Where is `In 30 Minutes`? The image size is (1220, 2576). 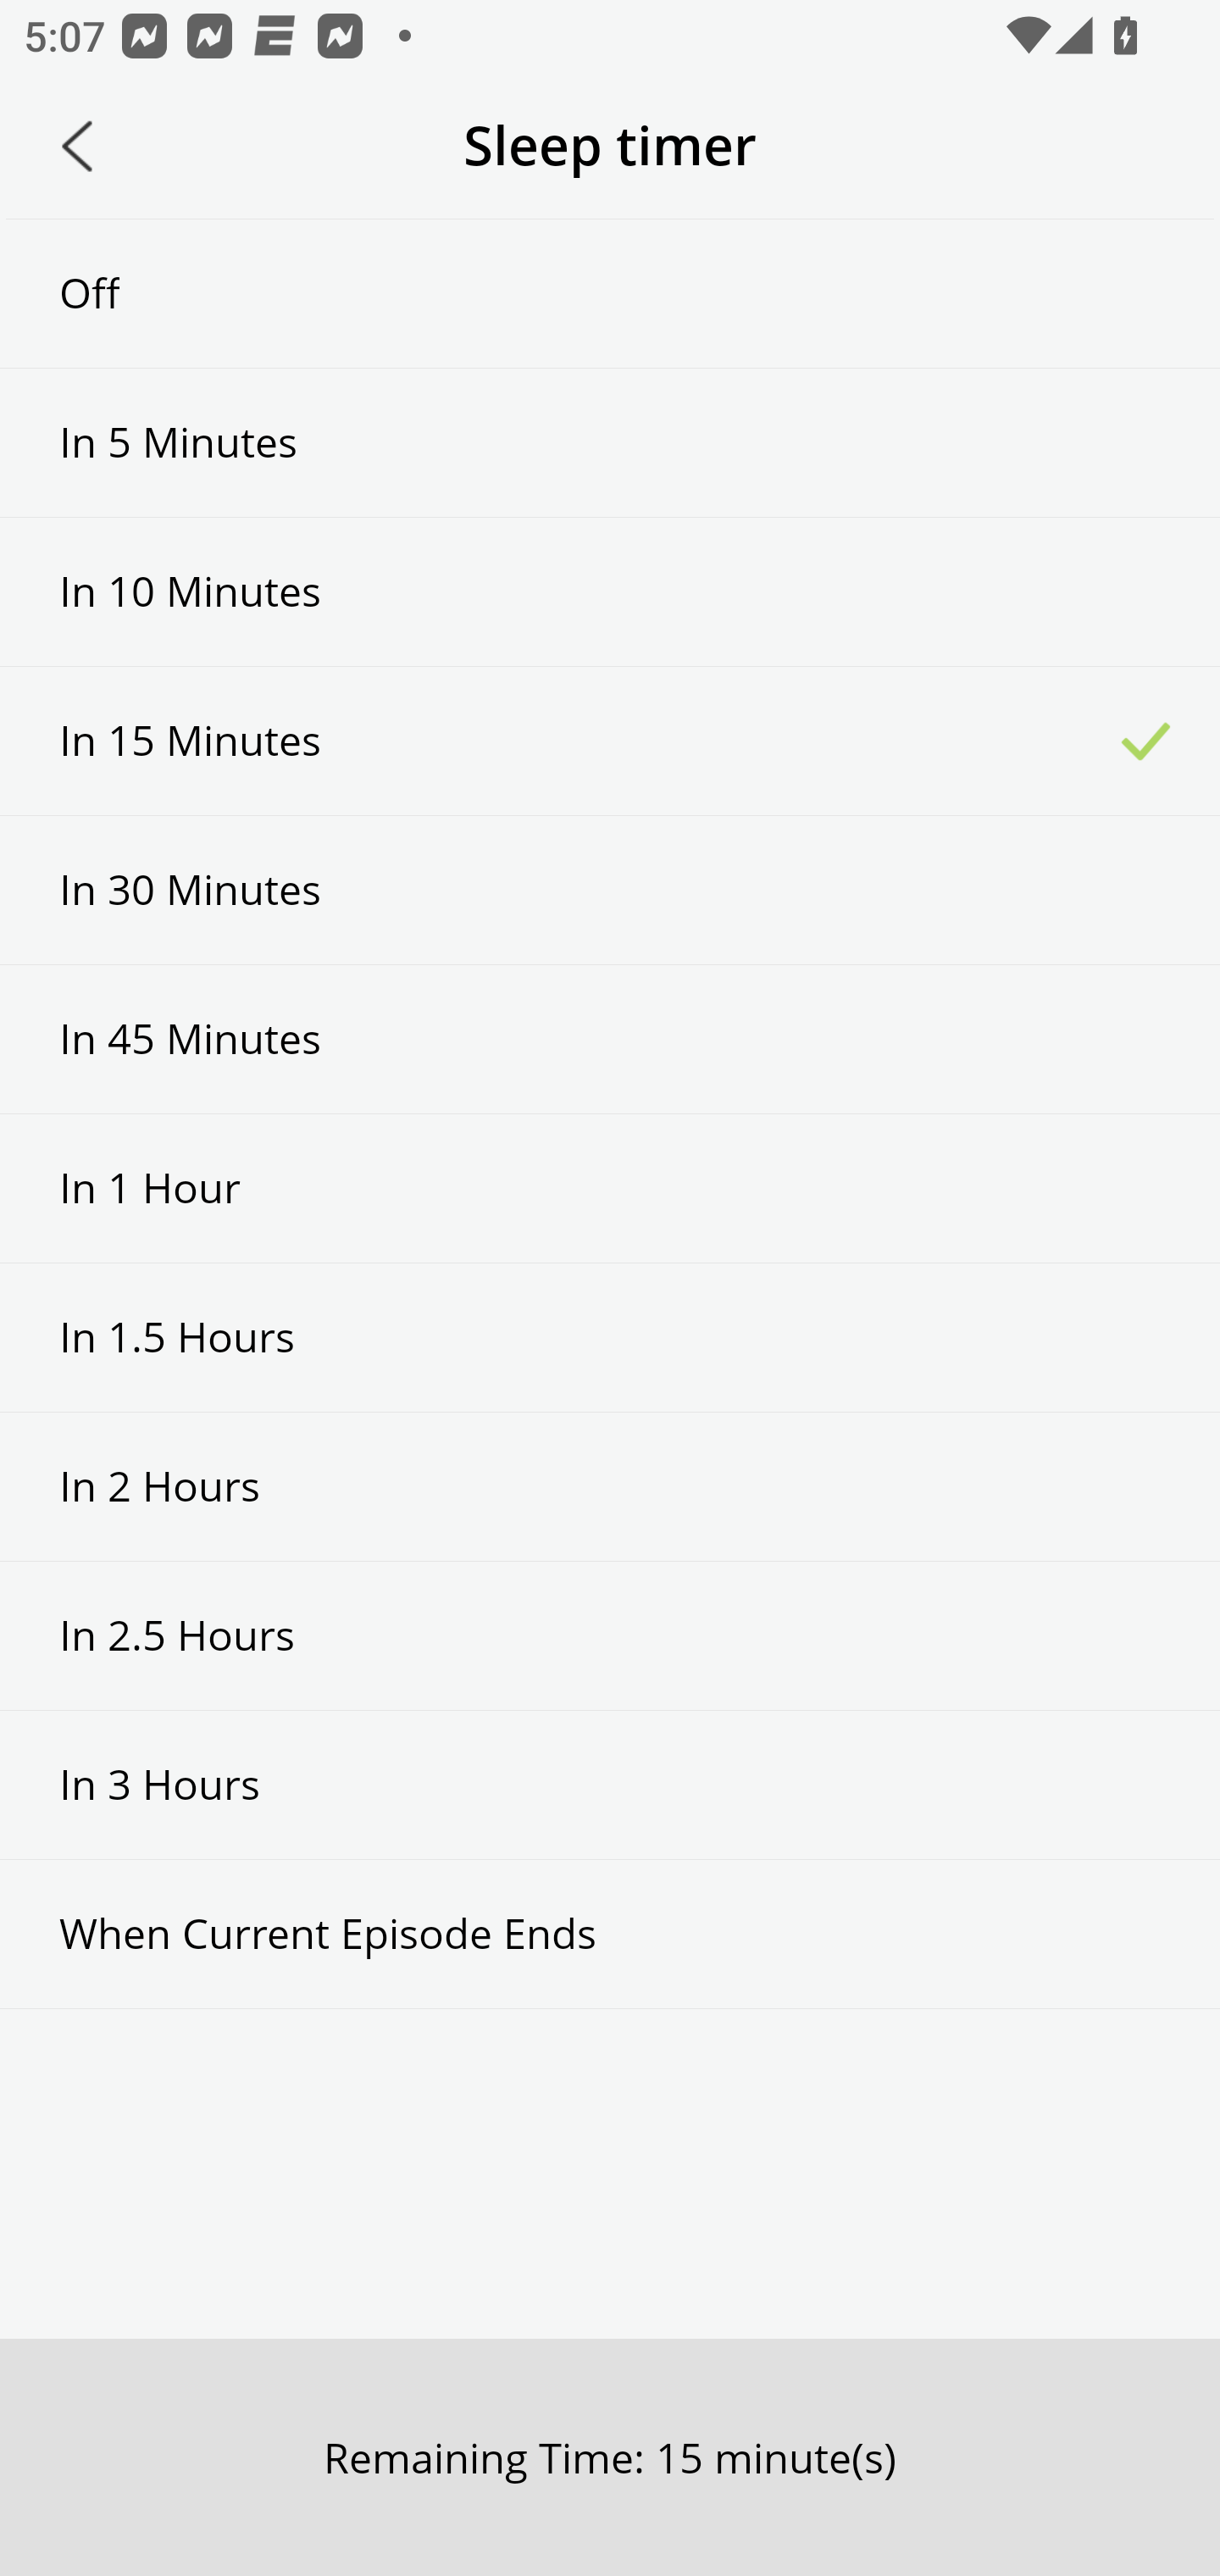
In 30 Minutes is located at coordinates (610, 890).